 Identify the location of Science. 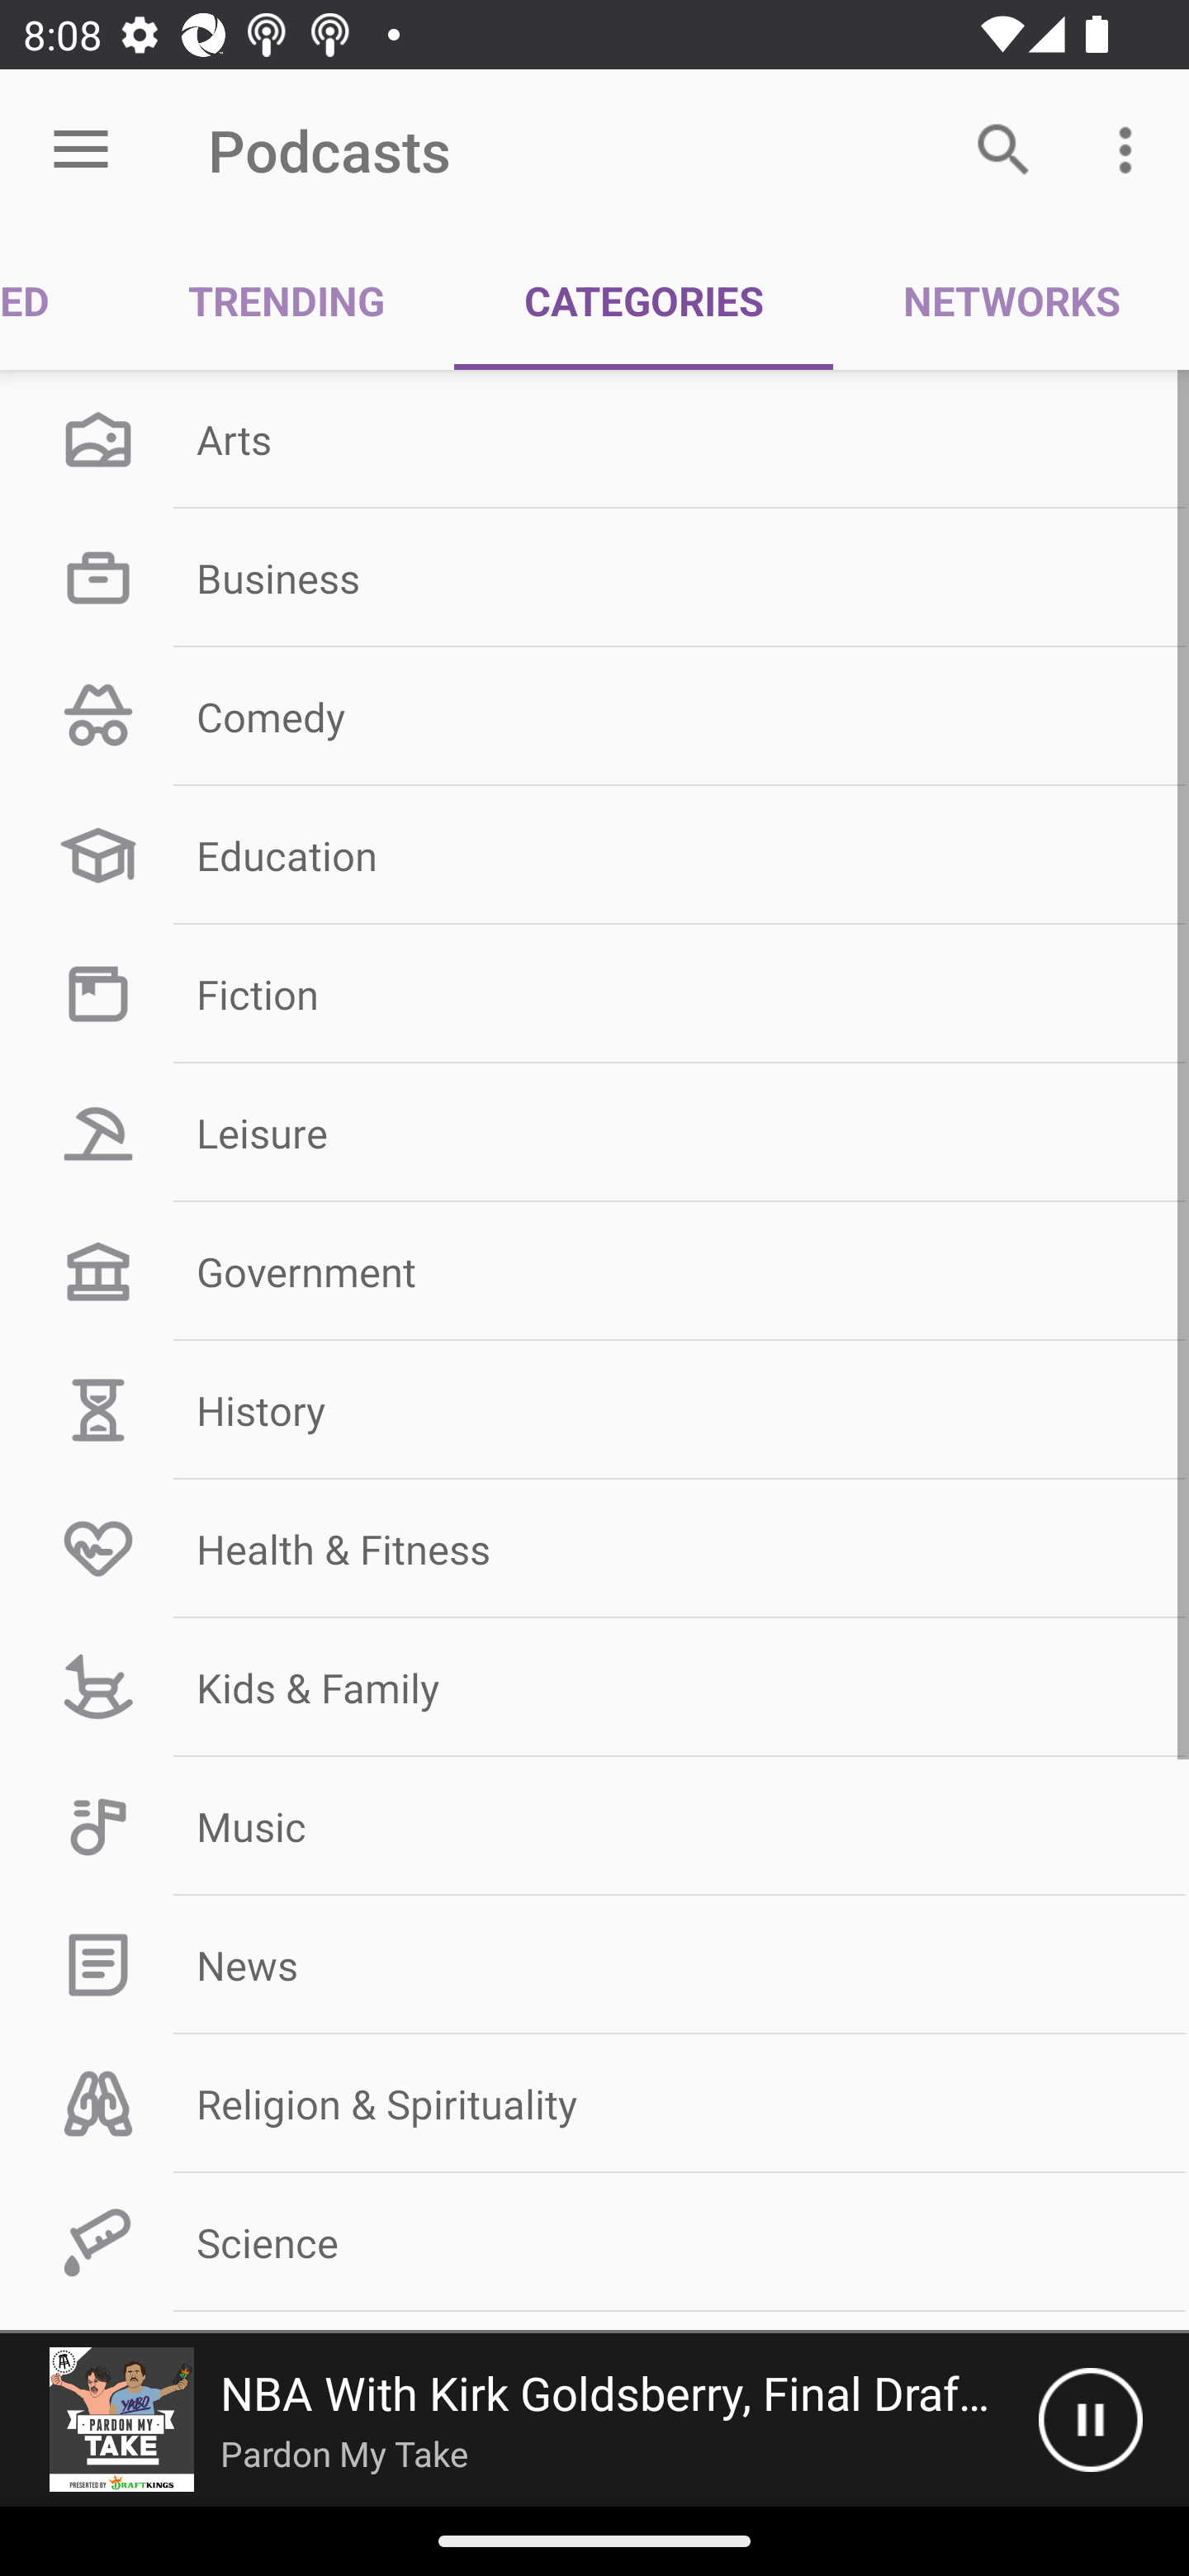
(594, 2242).